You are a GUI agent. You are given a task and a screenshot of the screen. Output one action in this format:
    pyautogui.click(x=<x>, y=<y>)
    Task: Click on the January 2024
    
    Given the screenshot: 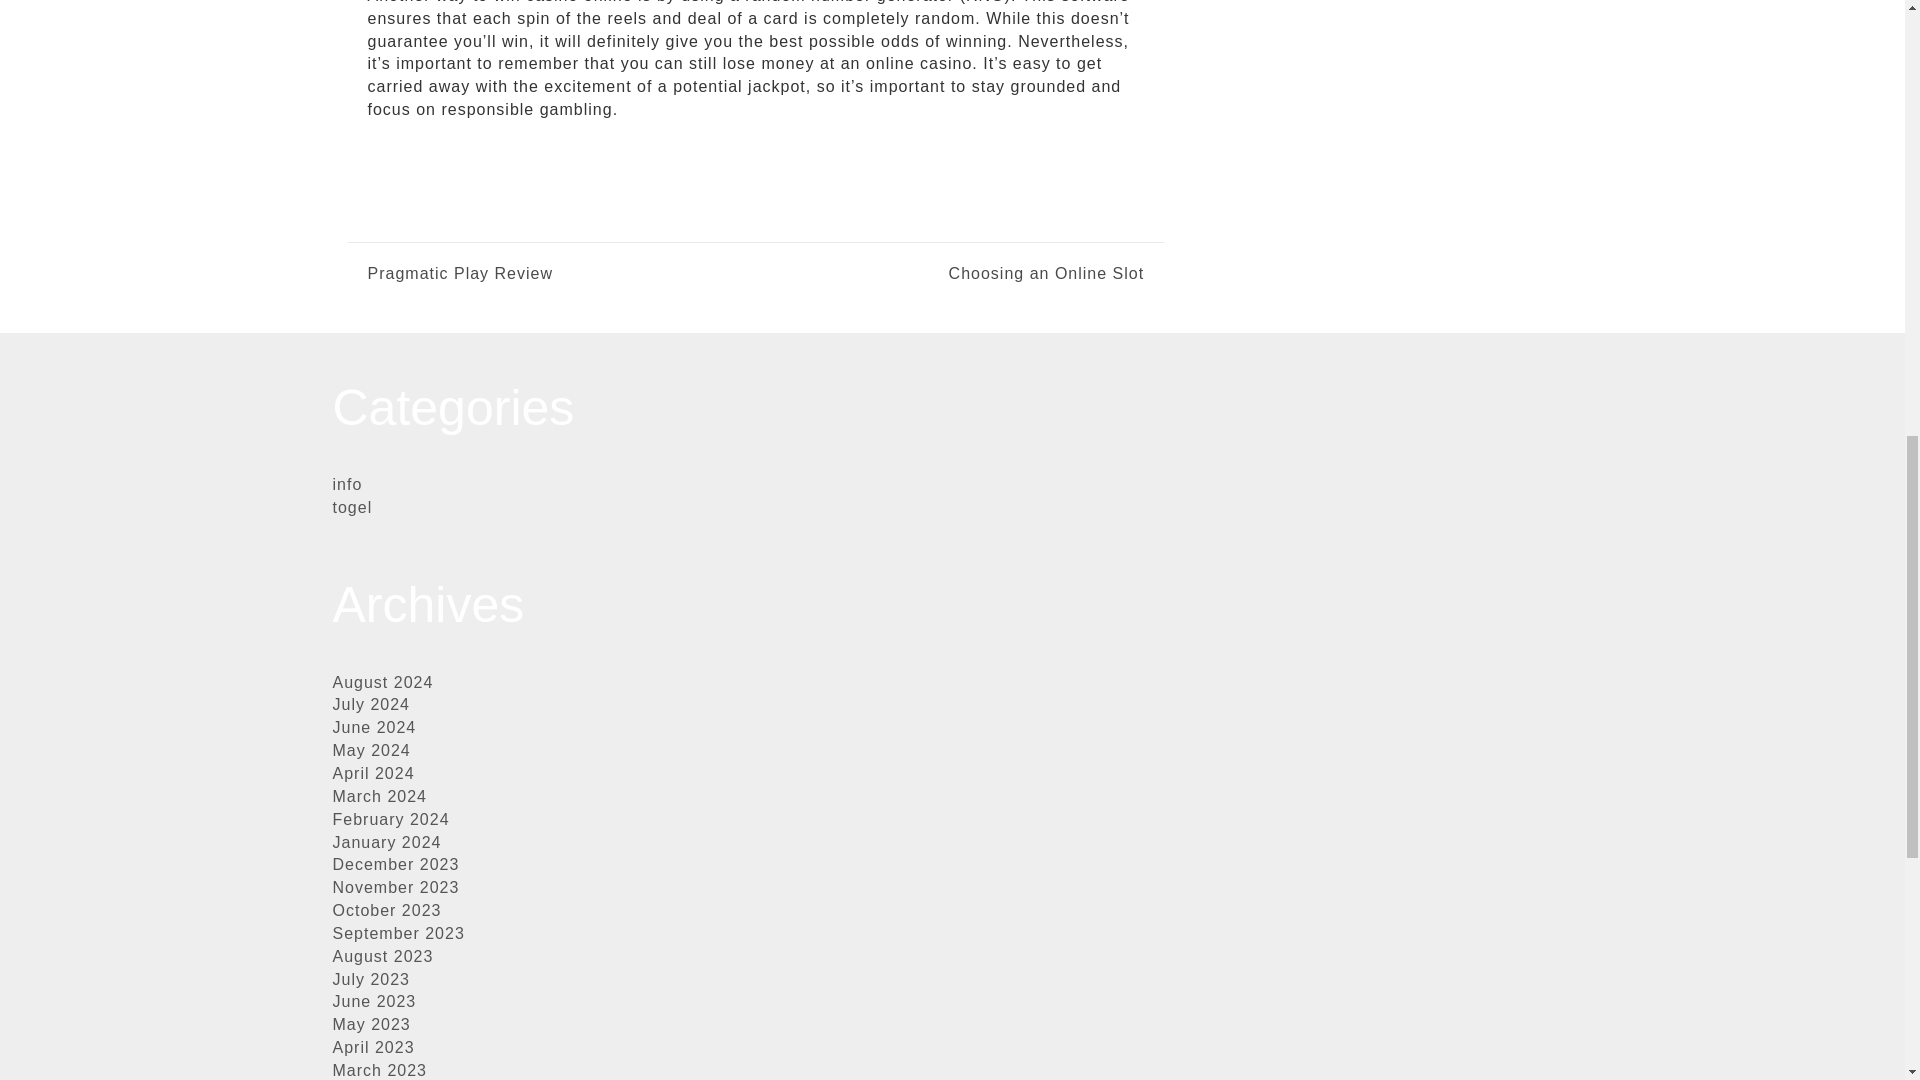 What is the action you would take?
    pyautogui.click(x=386, y=842)
    